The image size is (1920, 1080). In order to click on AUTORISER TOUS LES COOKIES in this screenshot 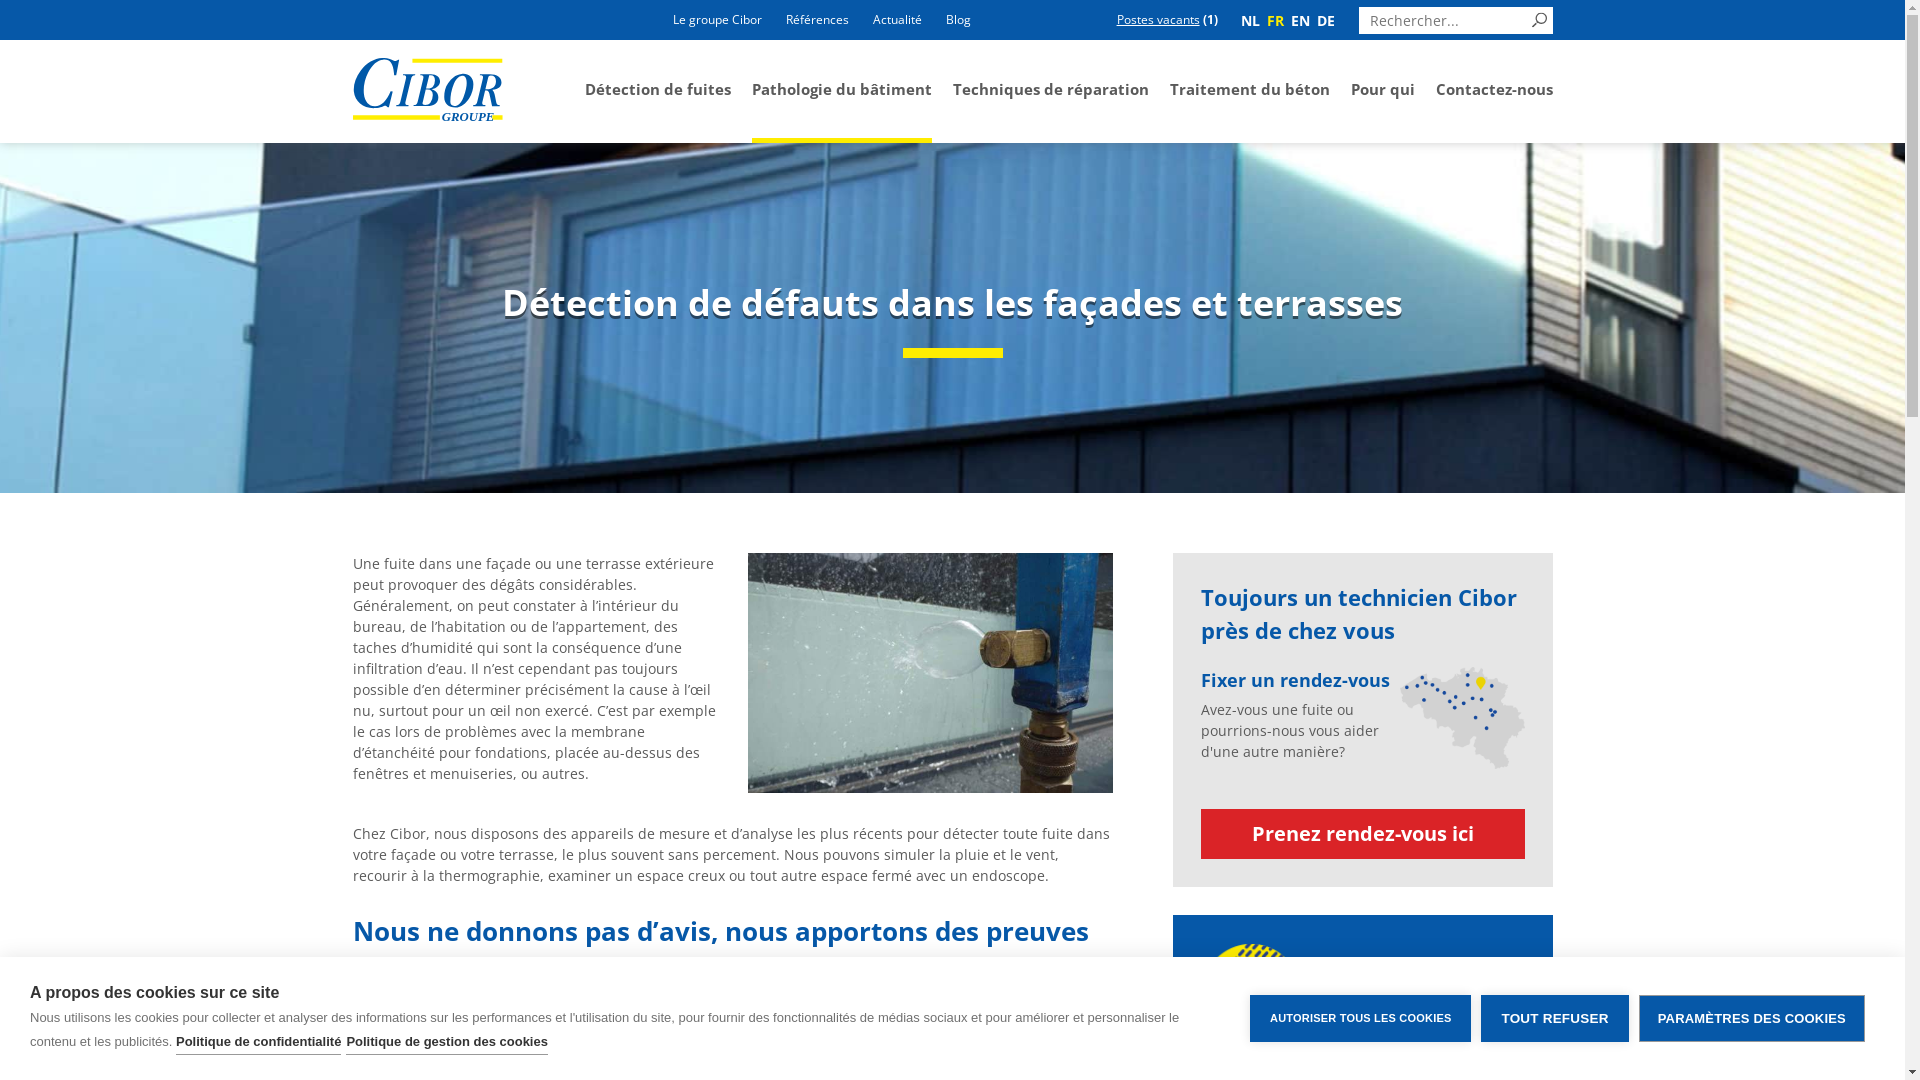, I will do `click(1360, 1018)`.